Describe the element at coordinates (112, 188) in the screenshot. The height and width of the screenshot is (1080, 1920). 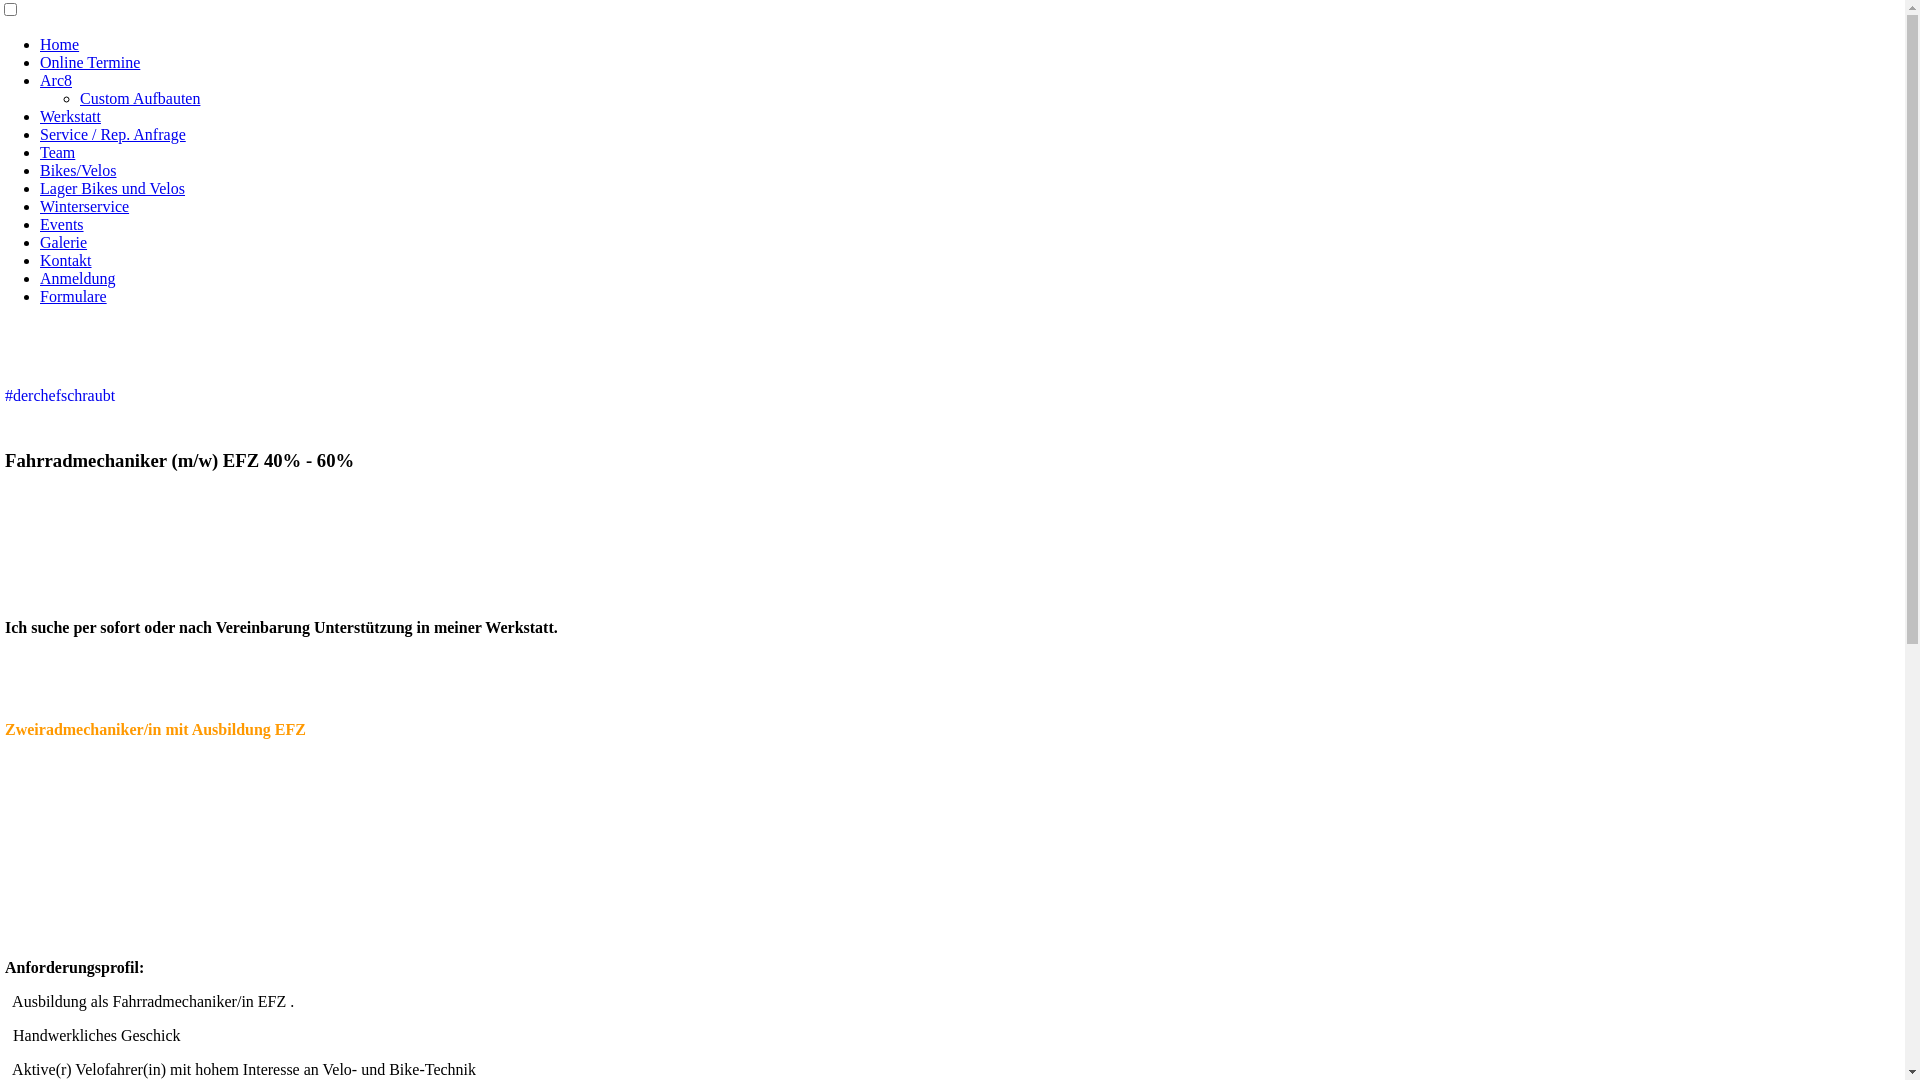
I see `Lager Bikes und Velos` at that location.